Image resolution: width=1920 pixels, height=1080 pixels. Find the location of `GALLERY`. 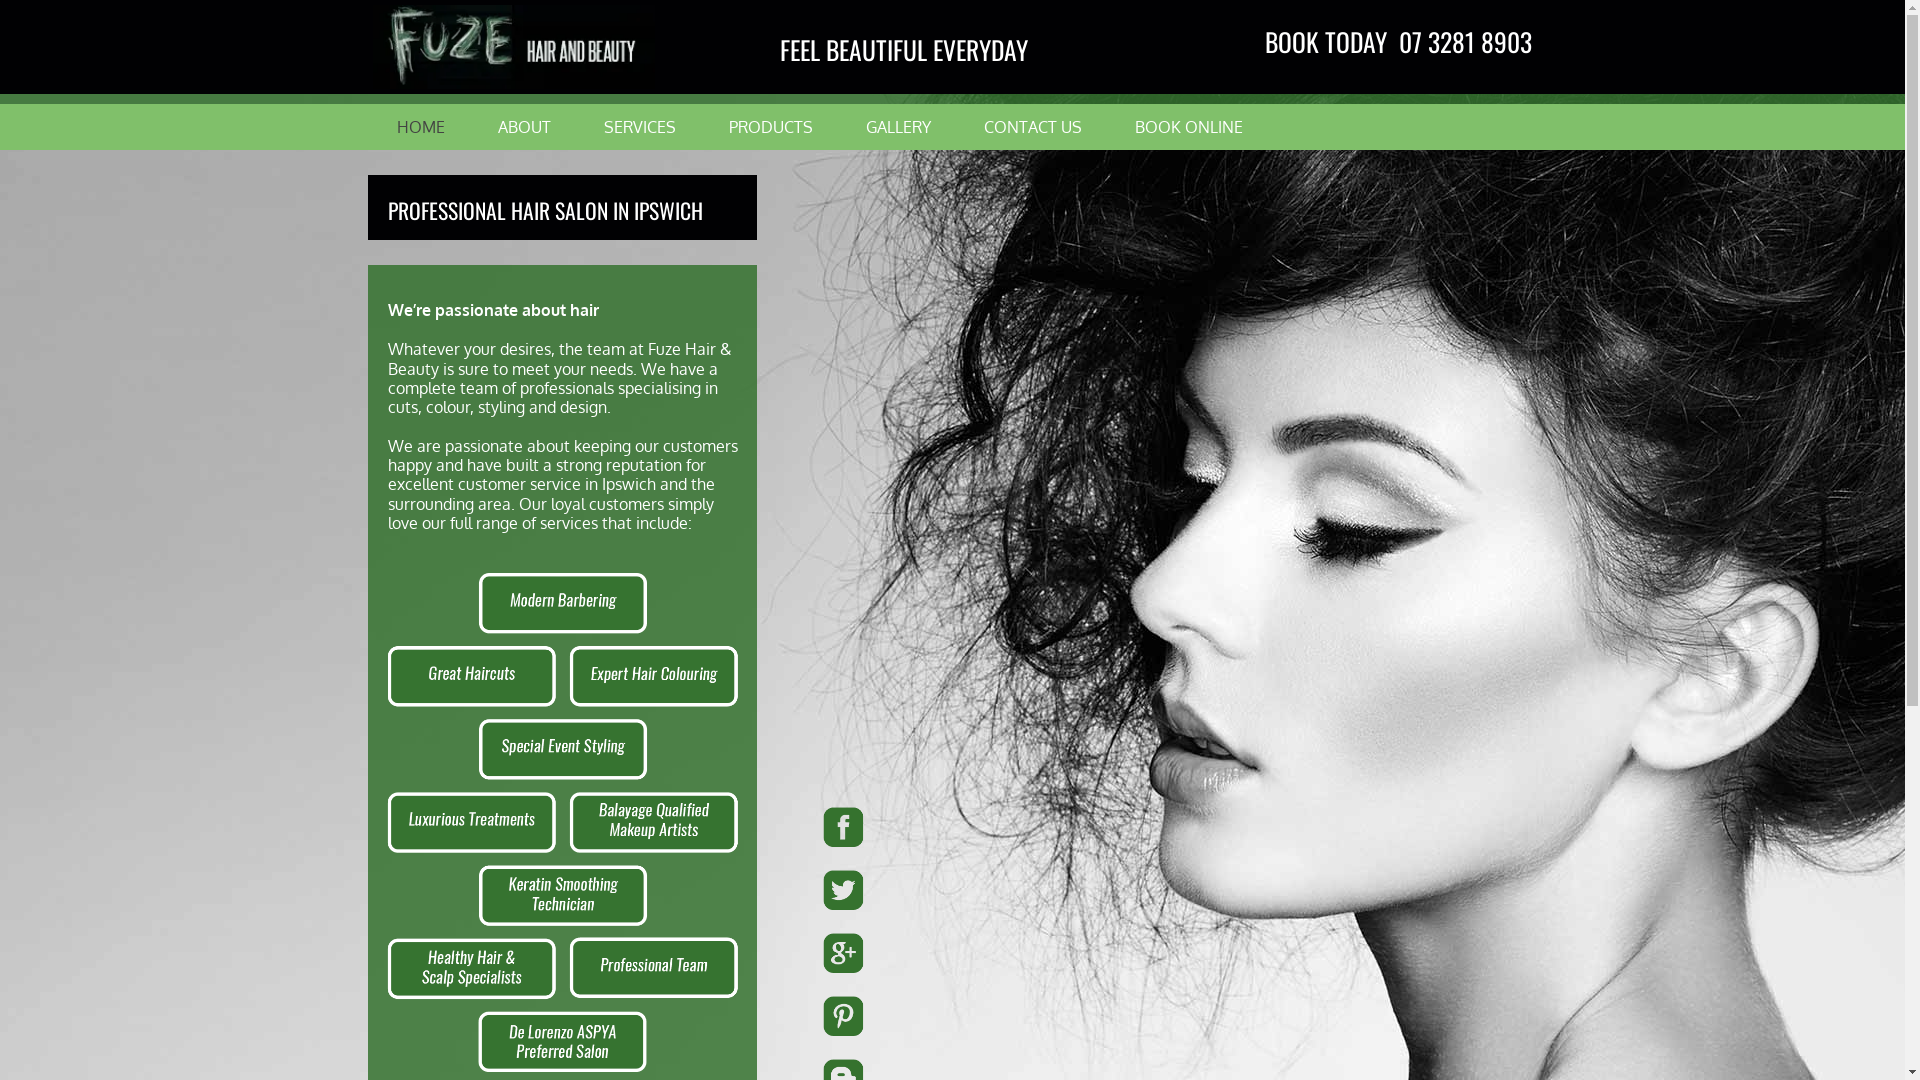

GALLERY is located at coordinates (898, 127).